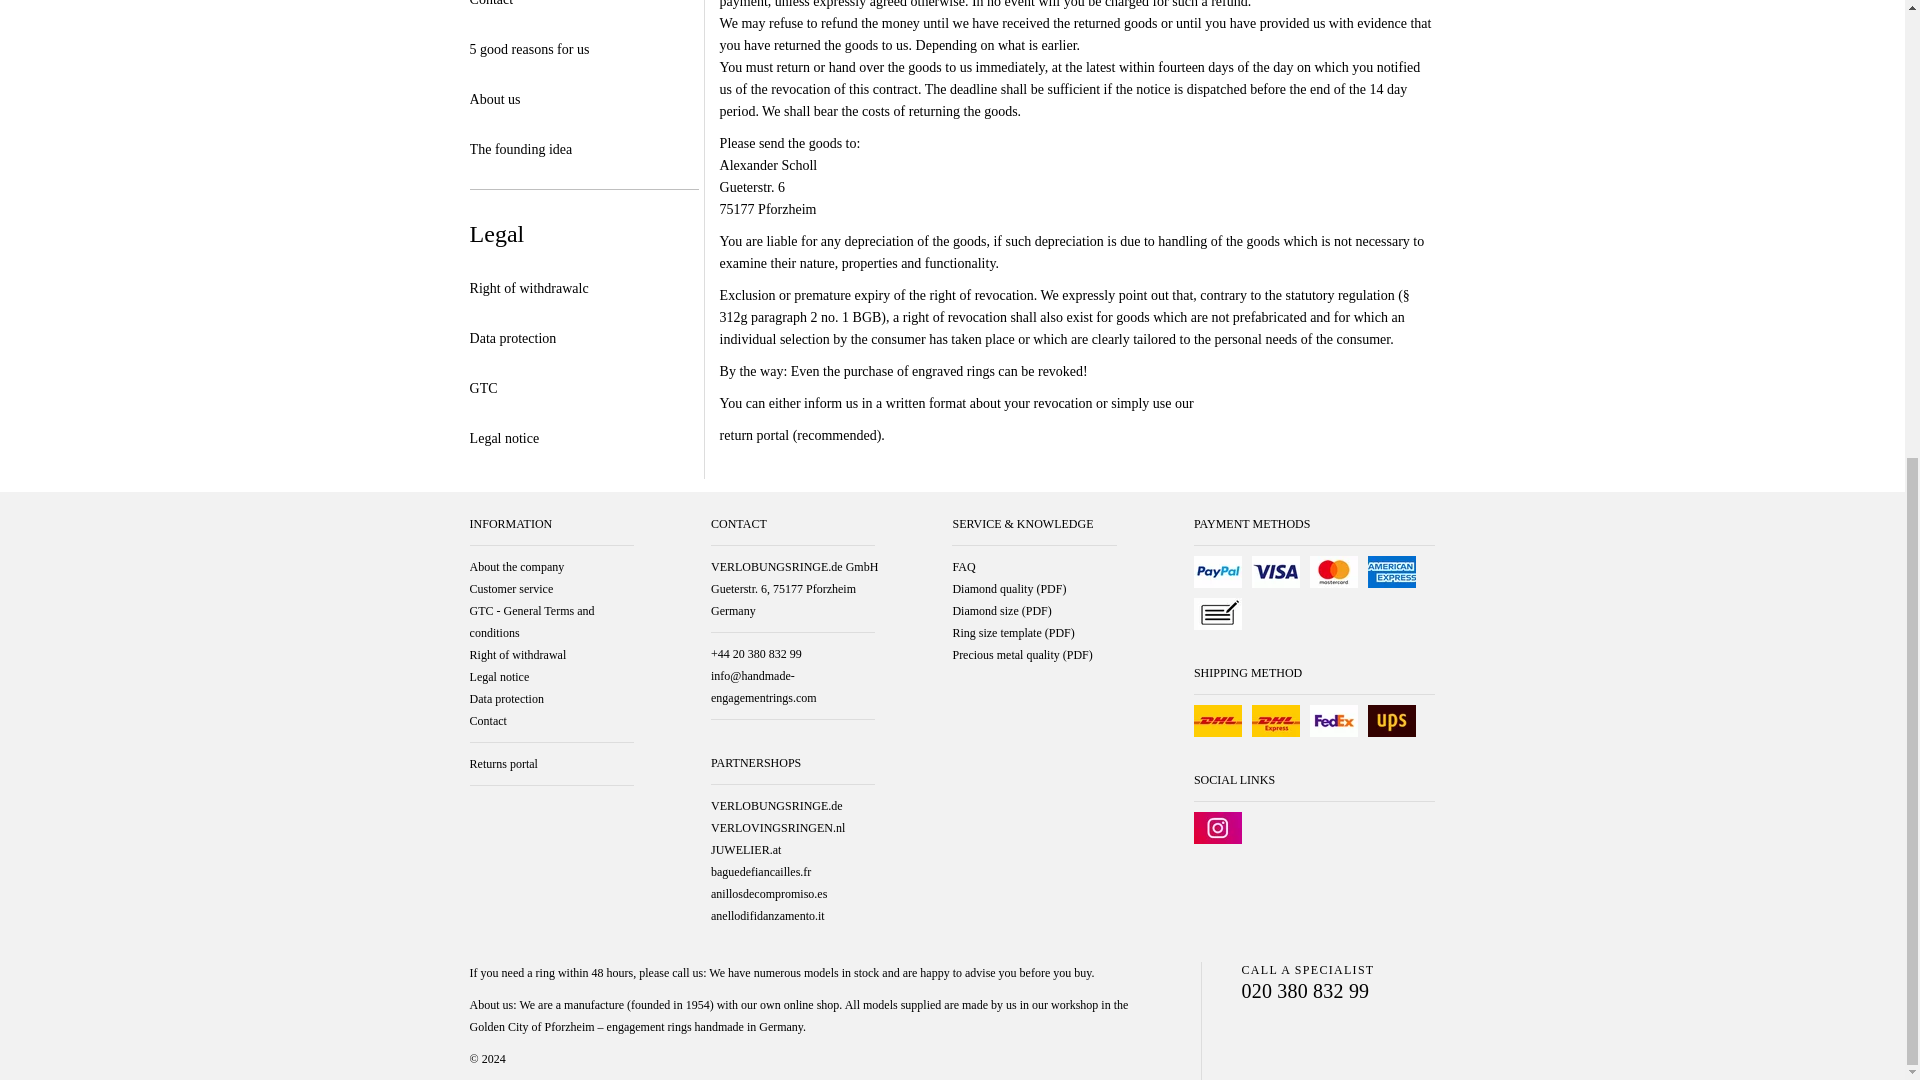 The image size is (1920, 1080). What do you see at coordinates (1333, 720) in the screenshot?
I see `FedEx` at bounding box center [1333, 720].